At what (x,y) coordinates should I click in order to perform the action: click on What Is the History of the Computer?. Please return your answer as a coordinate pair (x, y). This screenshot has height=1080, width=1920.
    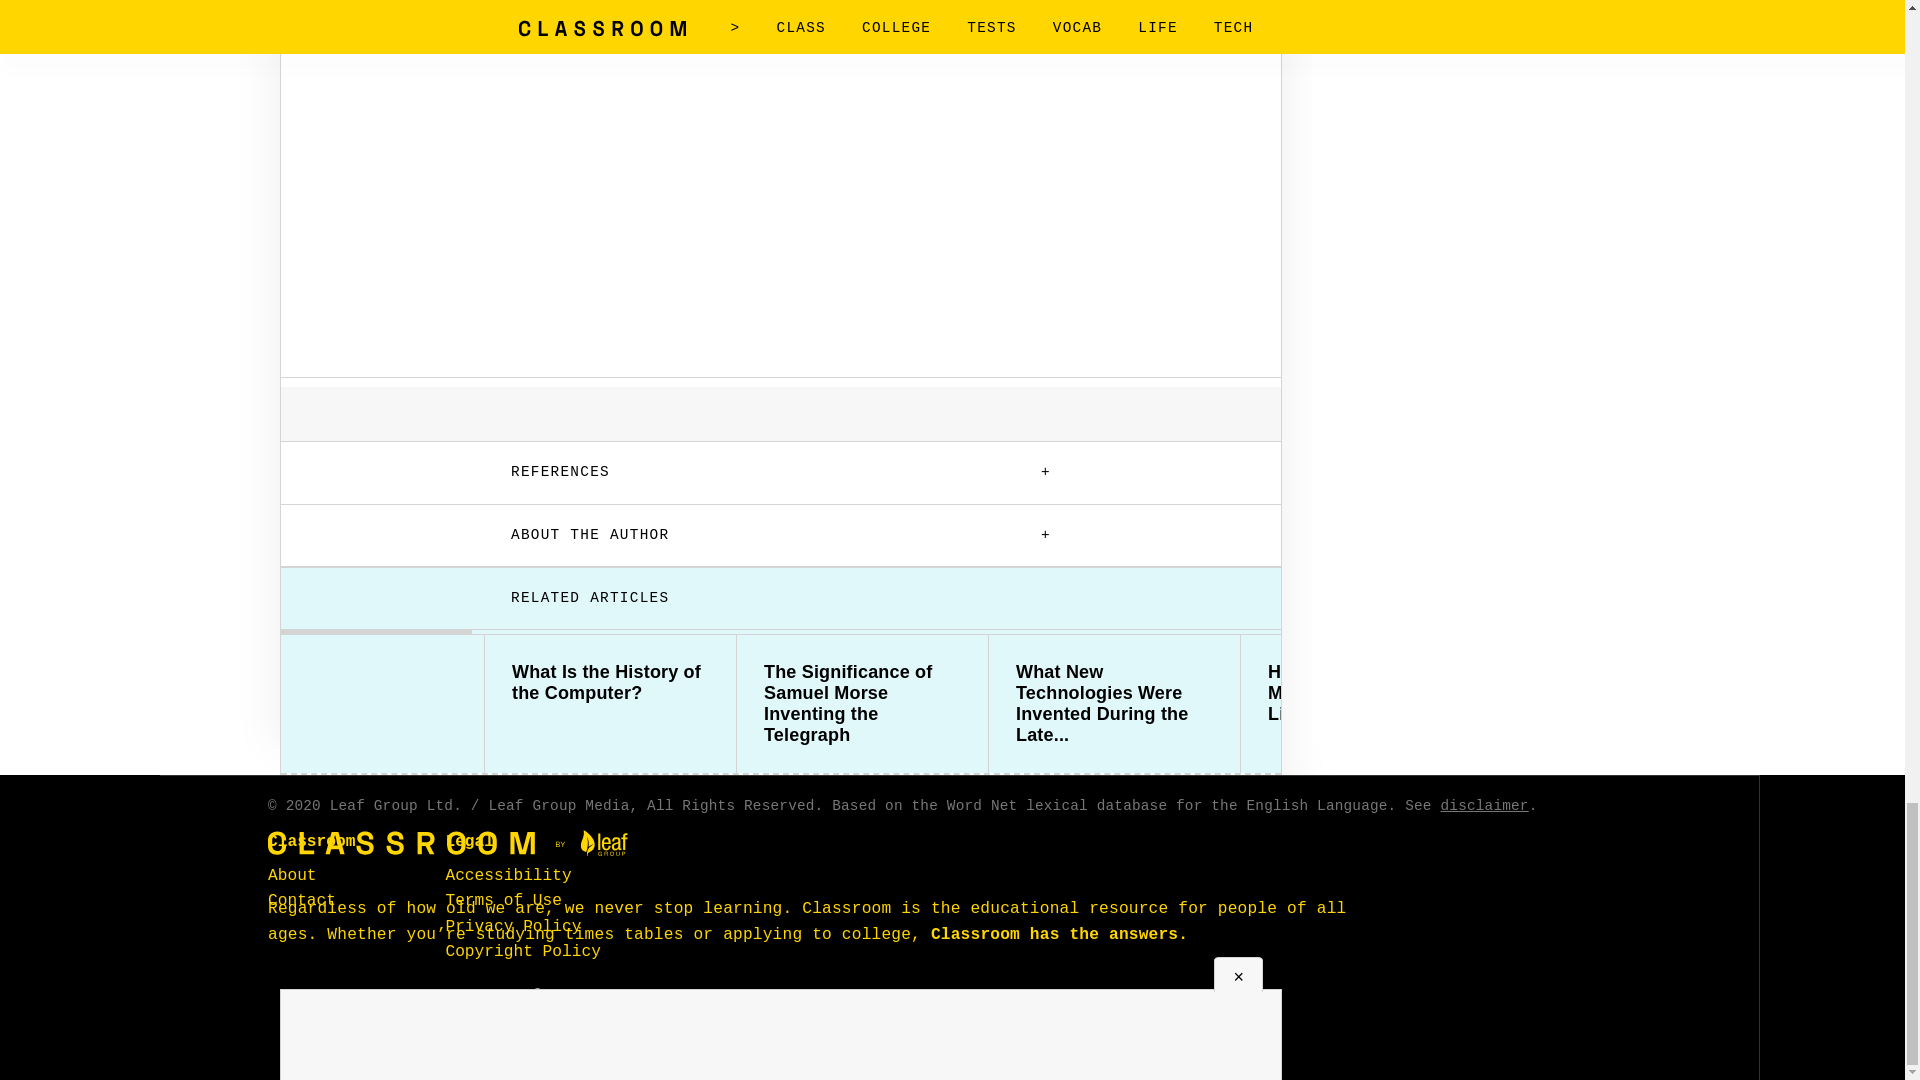
    Looking at the image, I should click on (610, 683).